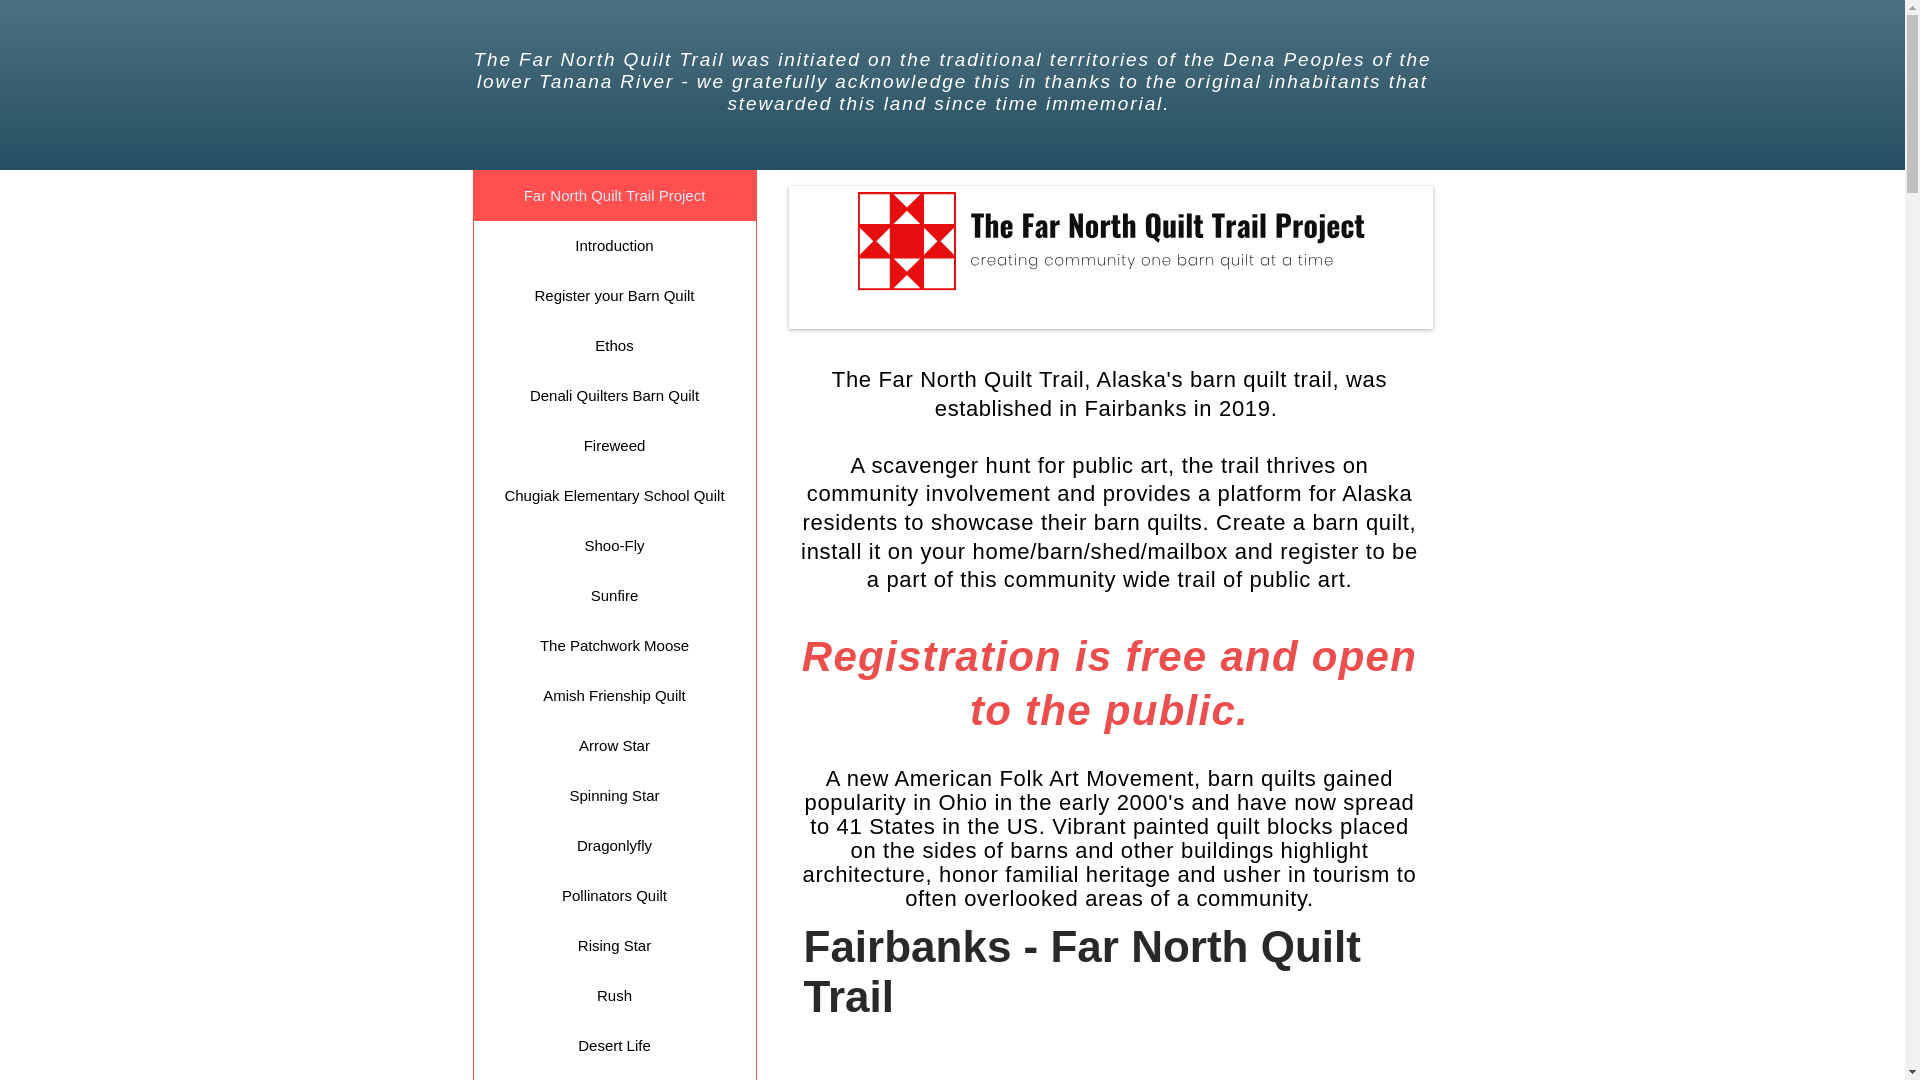 This screenshot has height=1080, width=1920. I want to click on Register your Barn Quilt, so click(615, 296).